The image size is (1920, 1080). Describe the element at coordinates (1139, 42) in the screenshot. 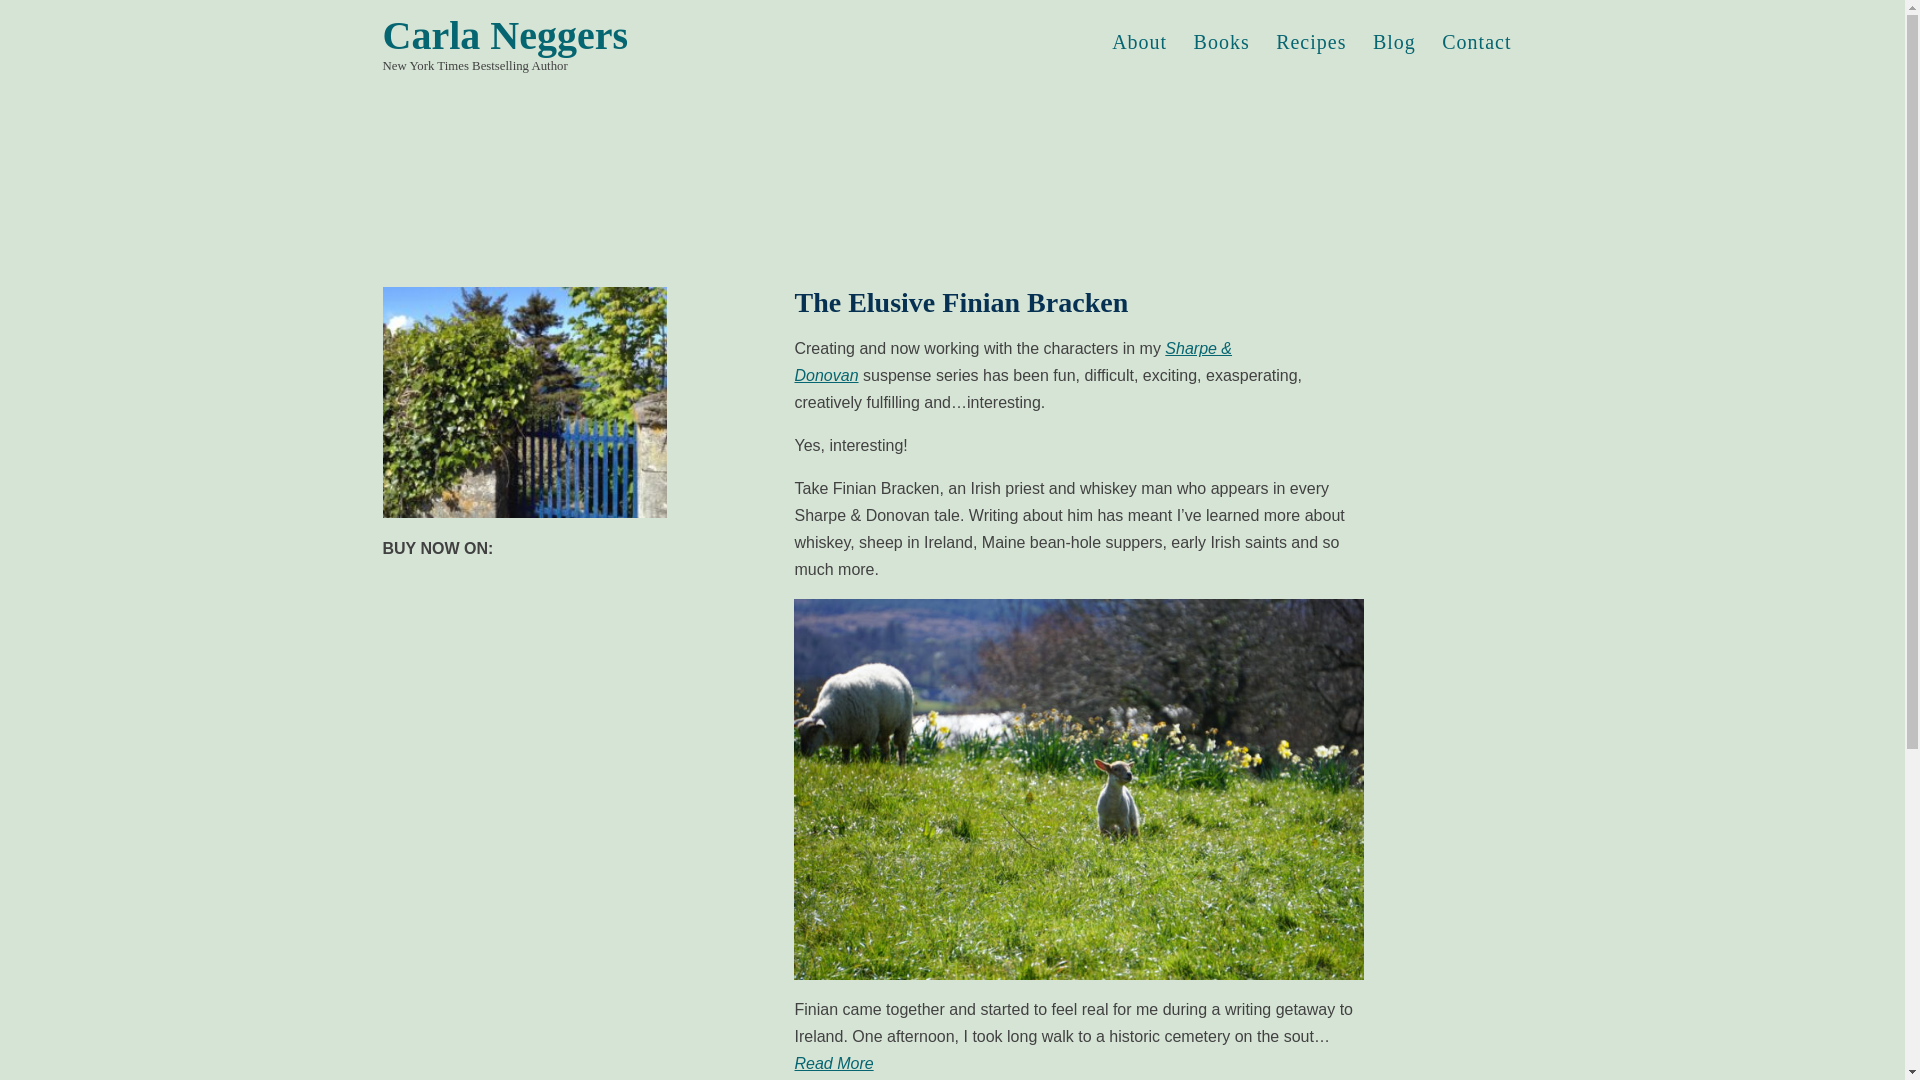

I see `About` at that location.